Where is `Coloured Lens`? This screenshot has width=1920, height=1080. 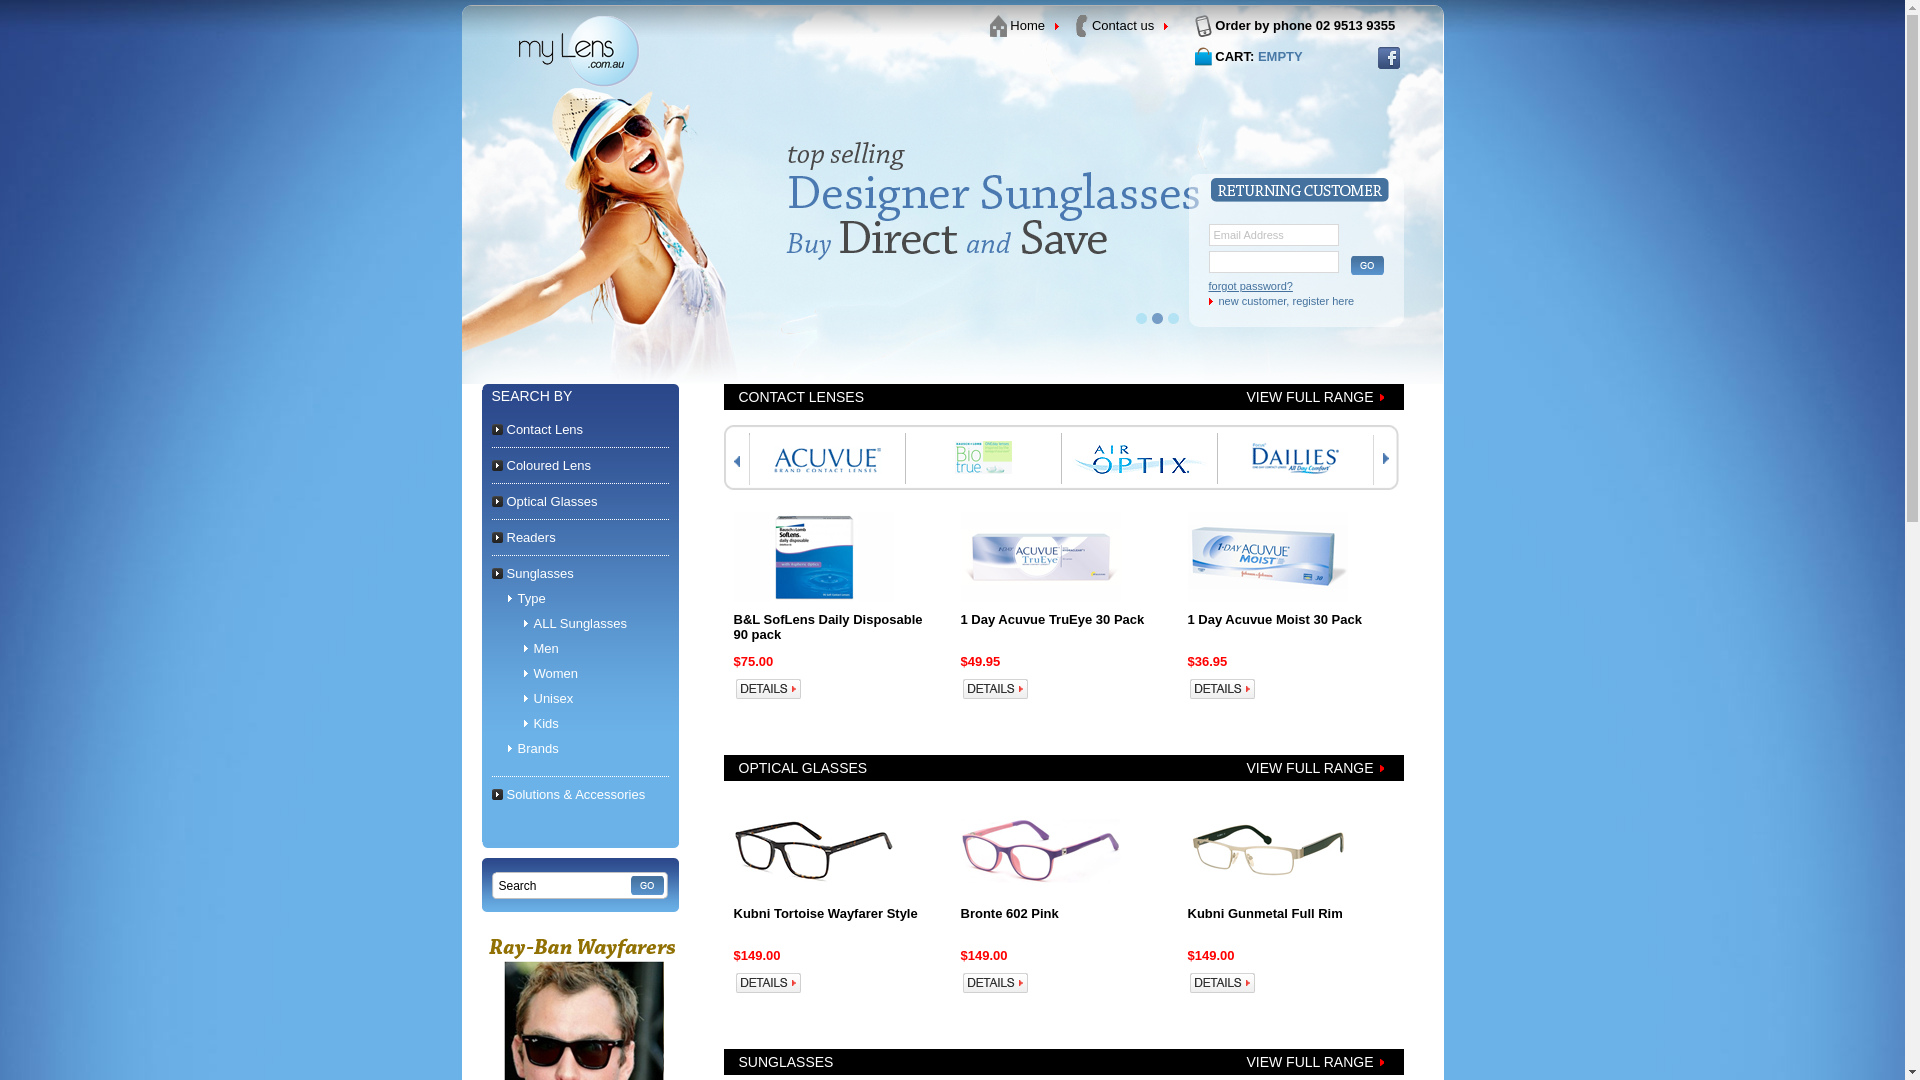
Coloured Lens is located at coordinates (542, 466).